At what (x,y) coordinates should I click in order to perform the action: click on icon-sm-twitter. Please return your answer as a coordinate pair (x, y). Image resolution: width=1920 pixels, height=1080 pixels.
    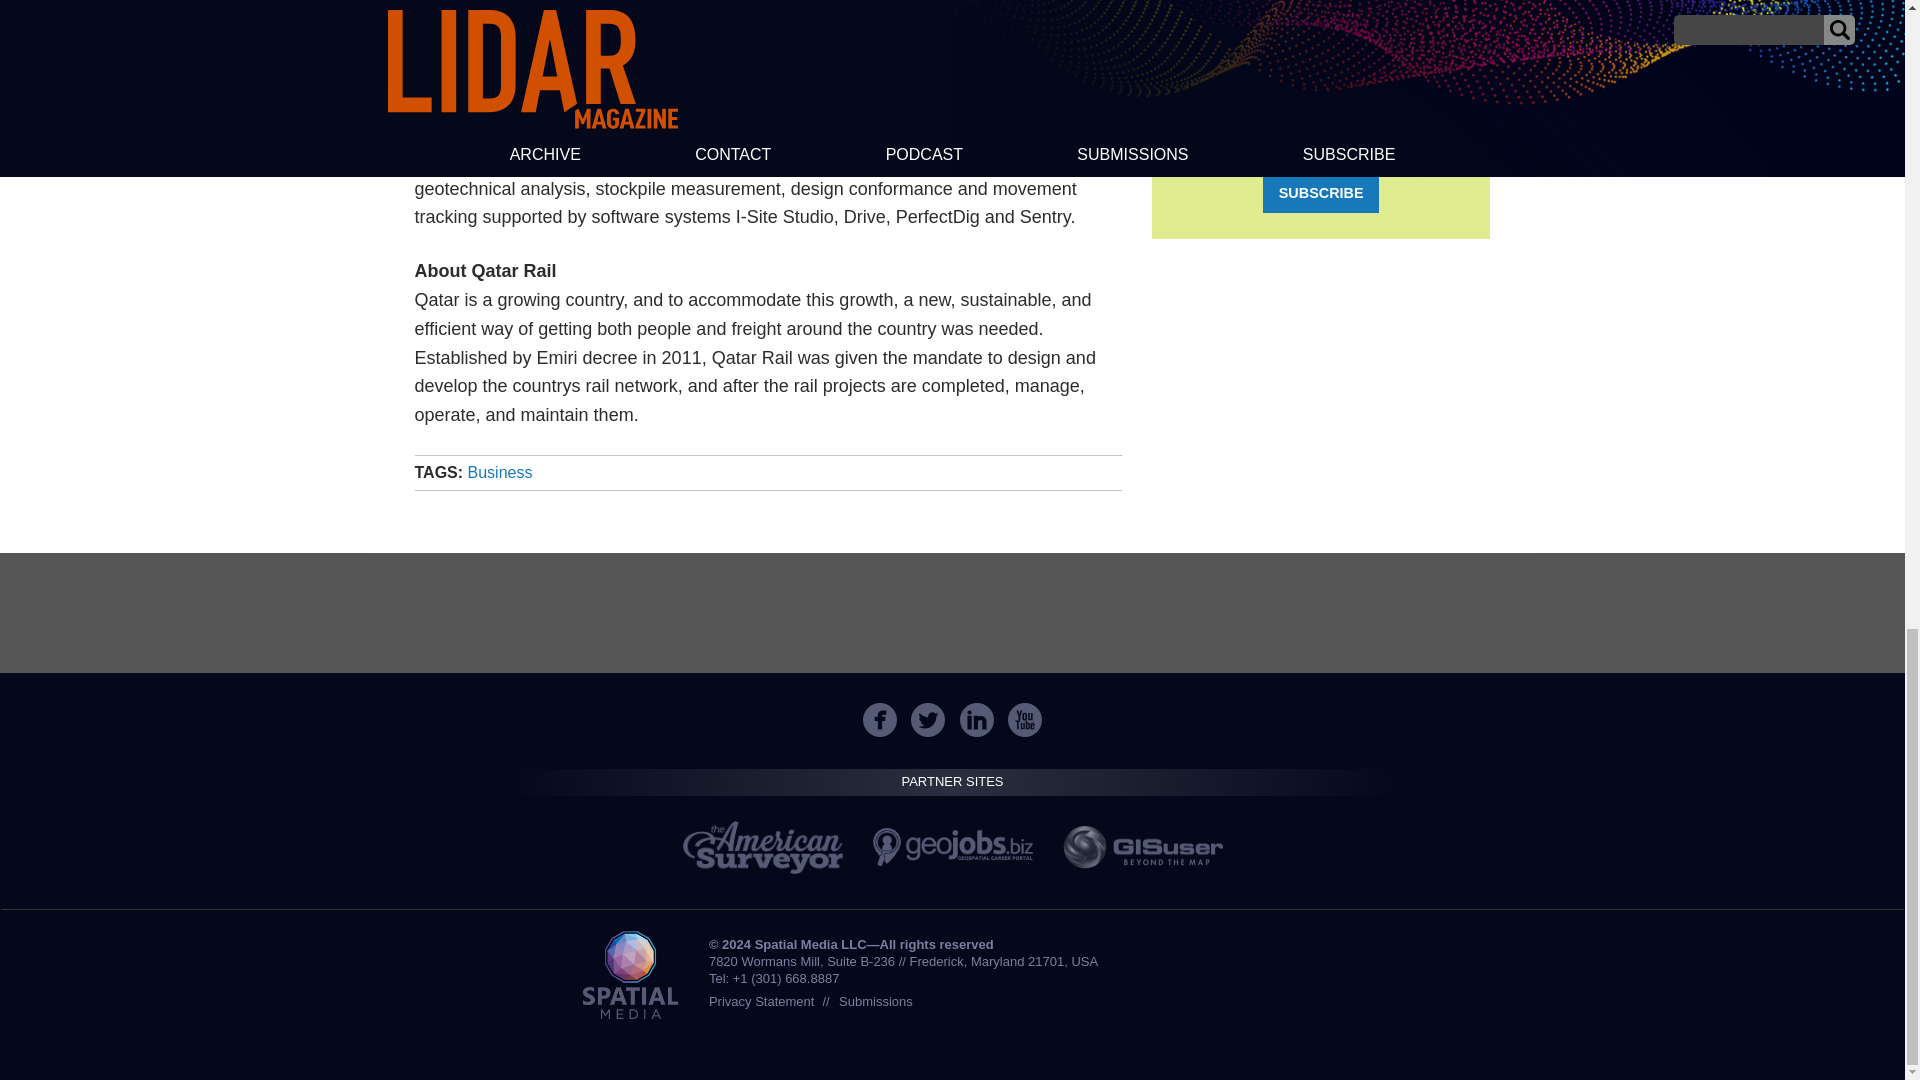
    Looking at the image, I should click on (927, 720).